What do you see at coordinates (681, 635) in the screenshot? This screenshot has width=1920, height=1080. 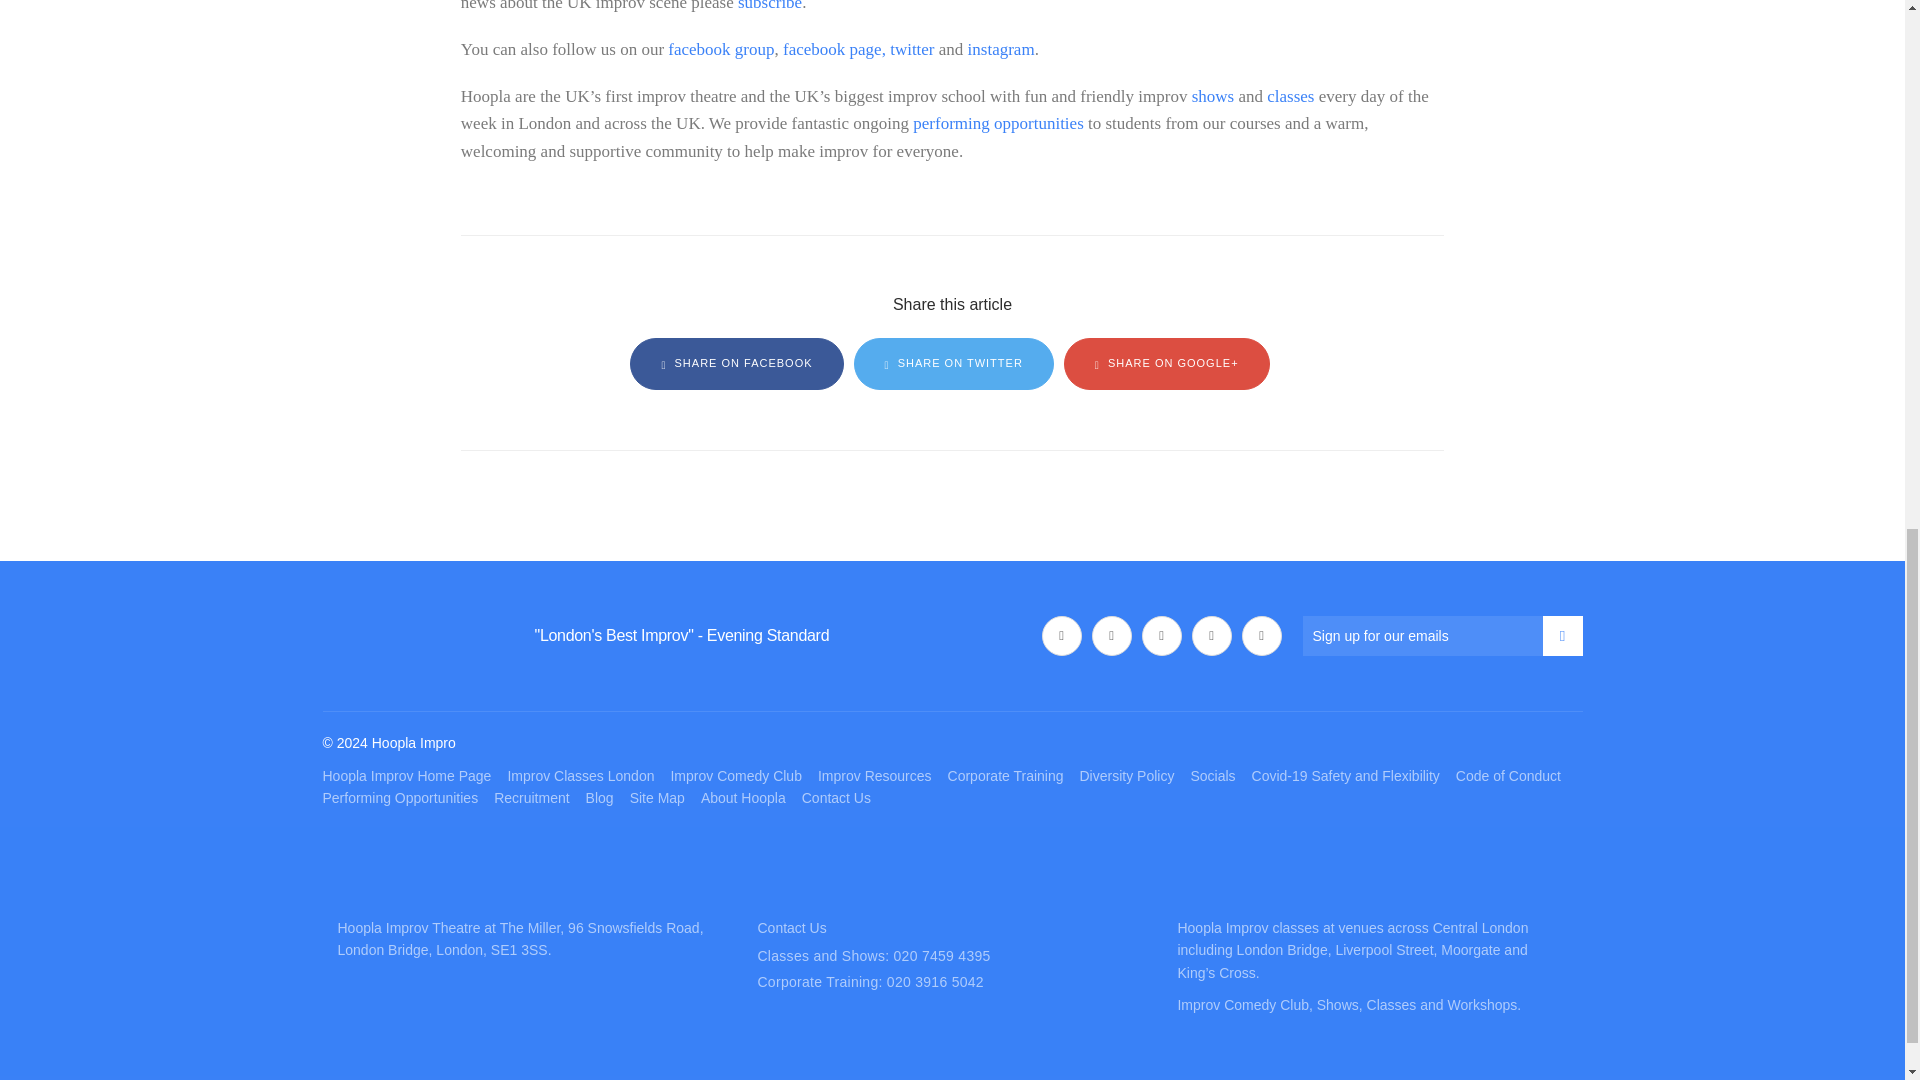 I see `"London's Best Improv" - Evening Standard` at bounding box center [681, 635].